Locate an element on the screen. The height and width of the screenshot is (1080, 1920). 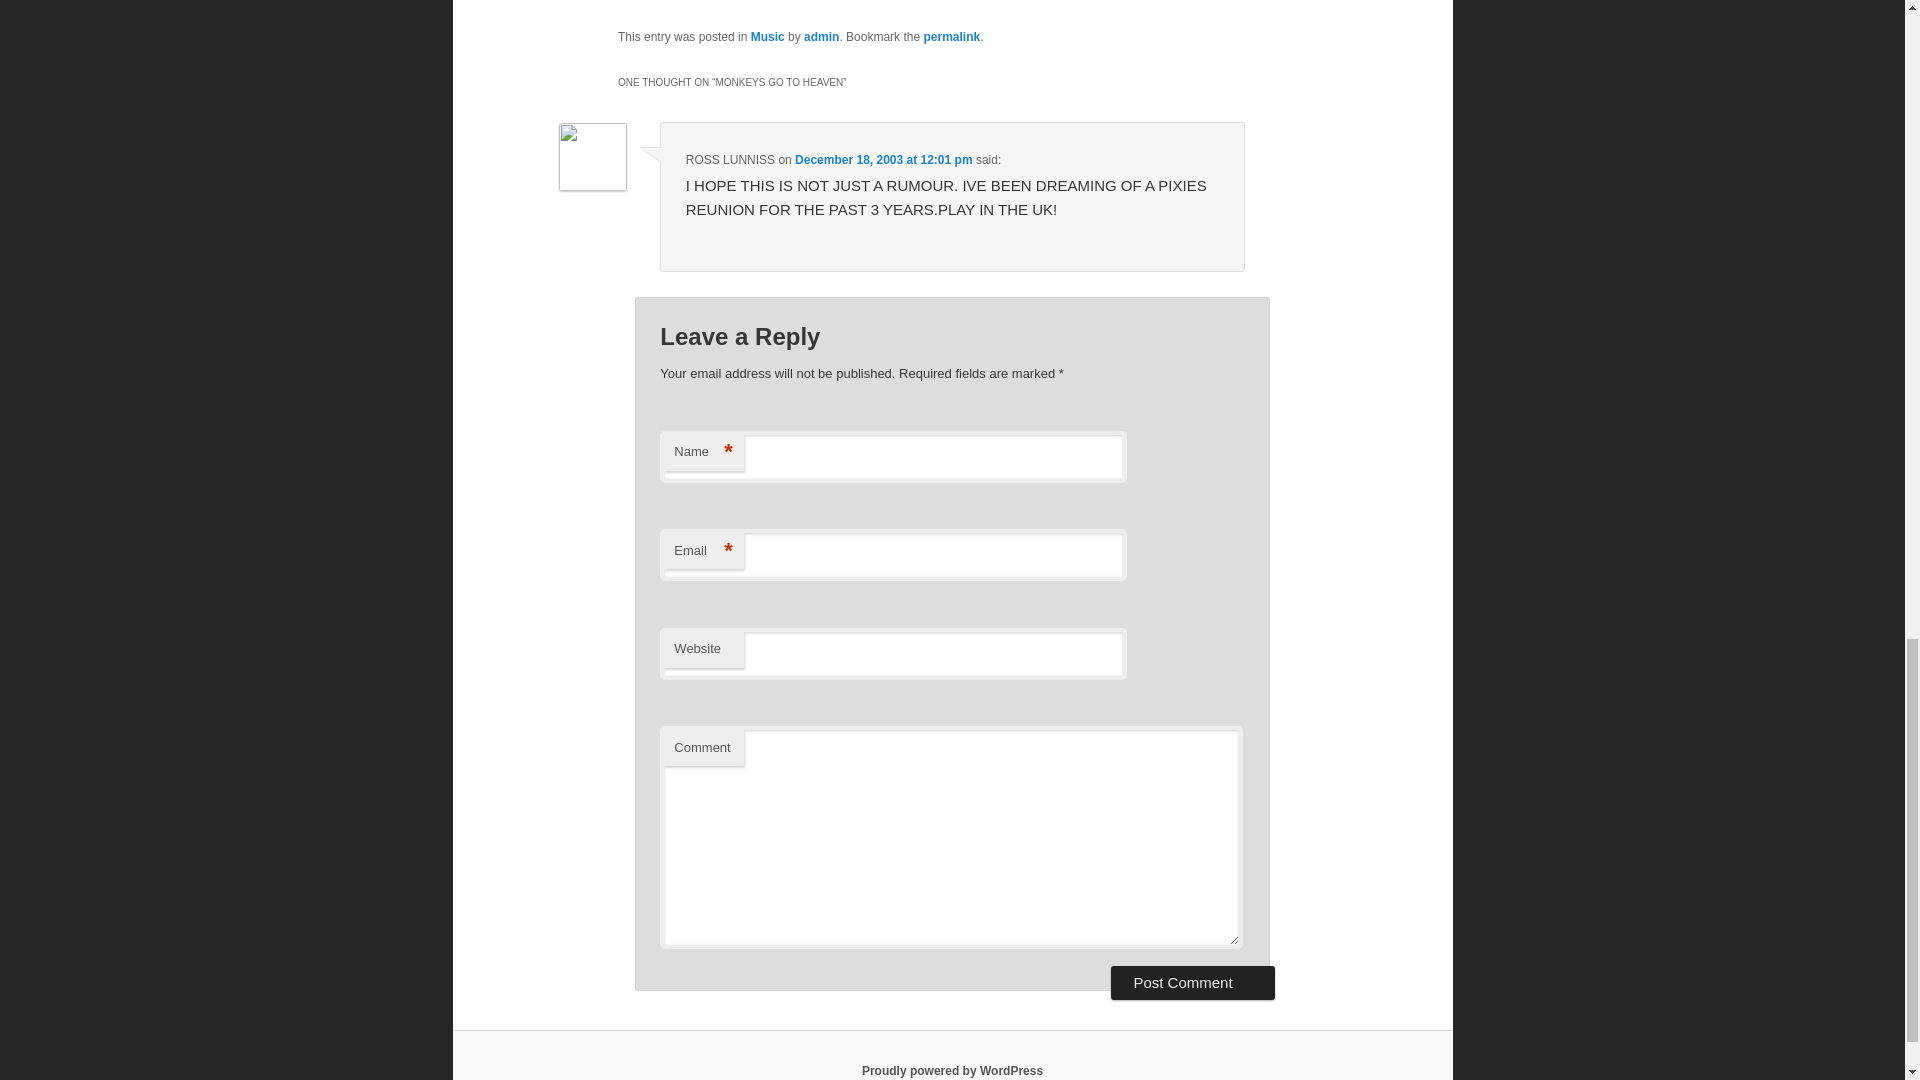
Permalink to Monkeys go to heaven is located at coordinates (951, 37).